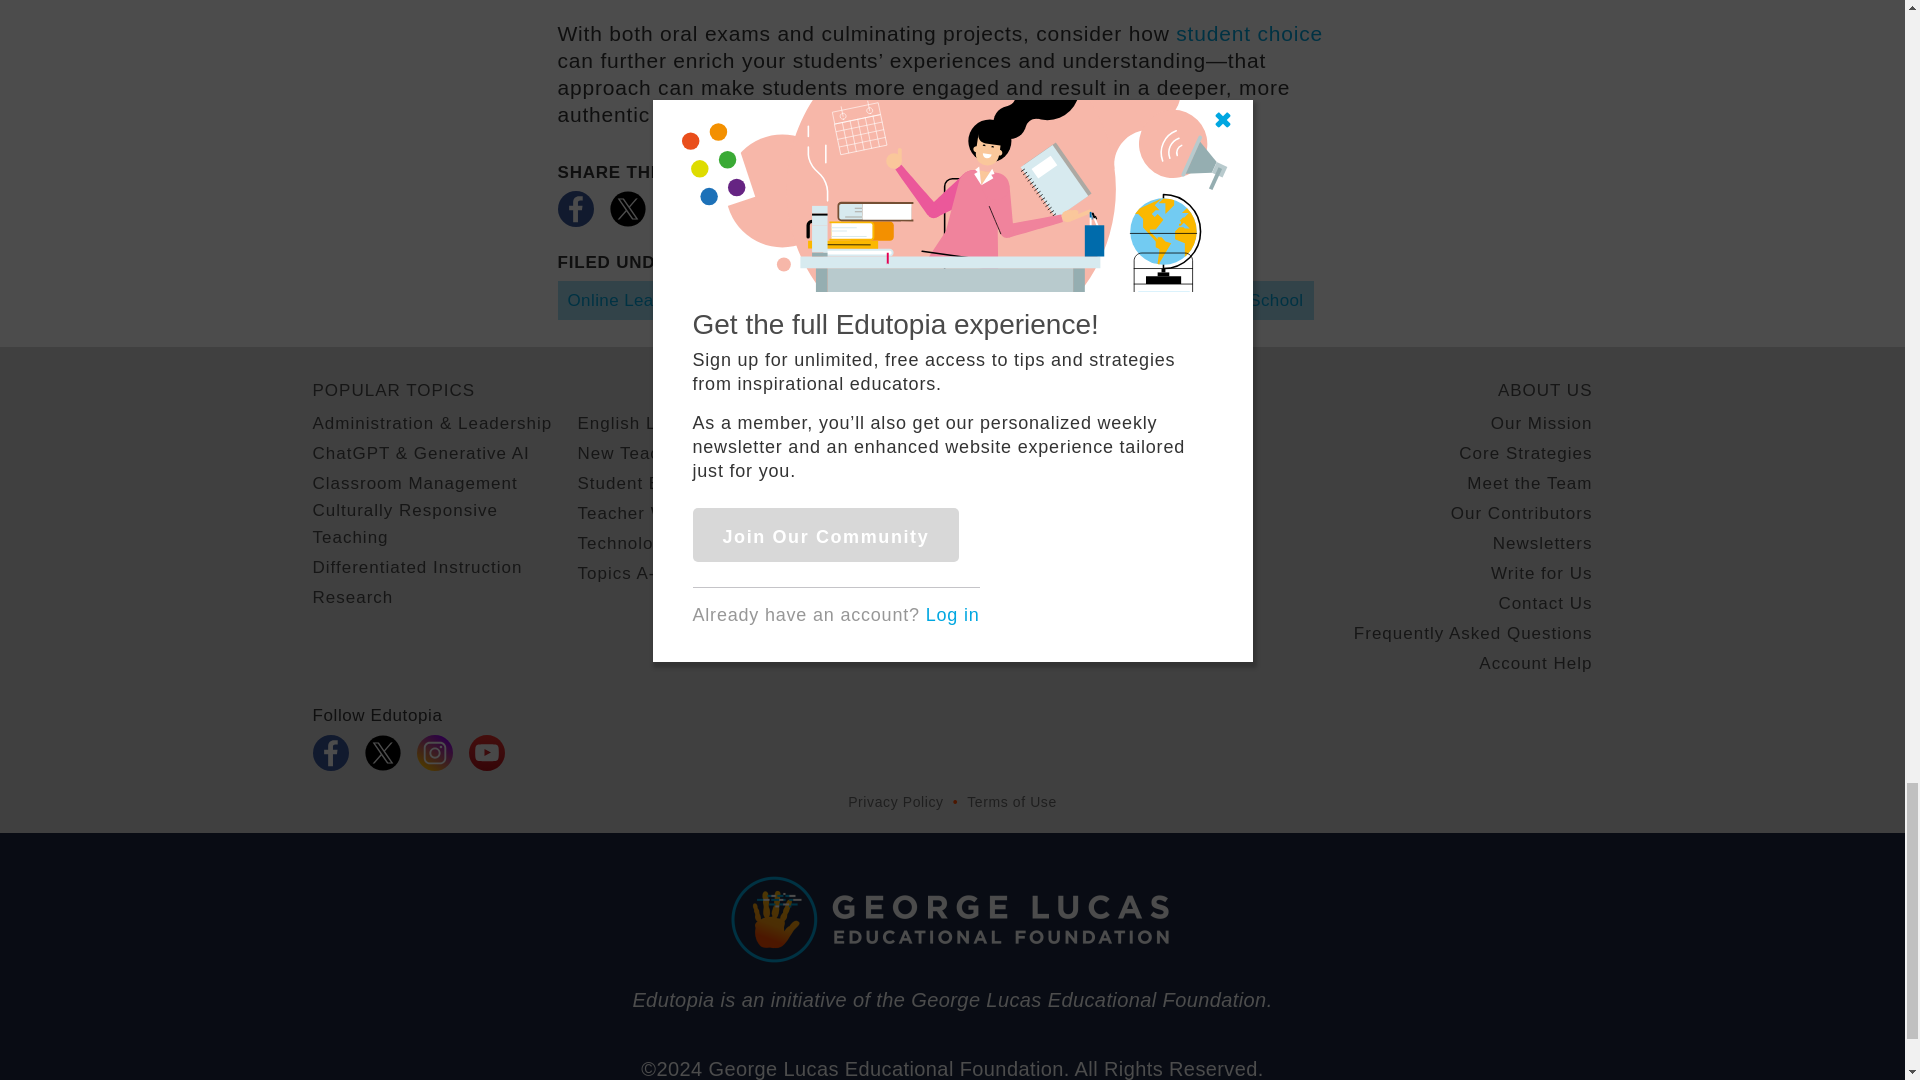 Image resolution: width=1920 pixels, height=1080 pixels. I want to click on student choice, so click(1248, 33).